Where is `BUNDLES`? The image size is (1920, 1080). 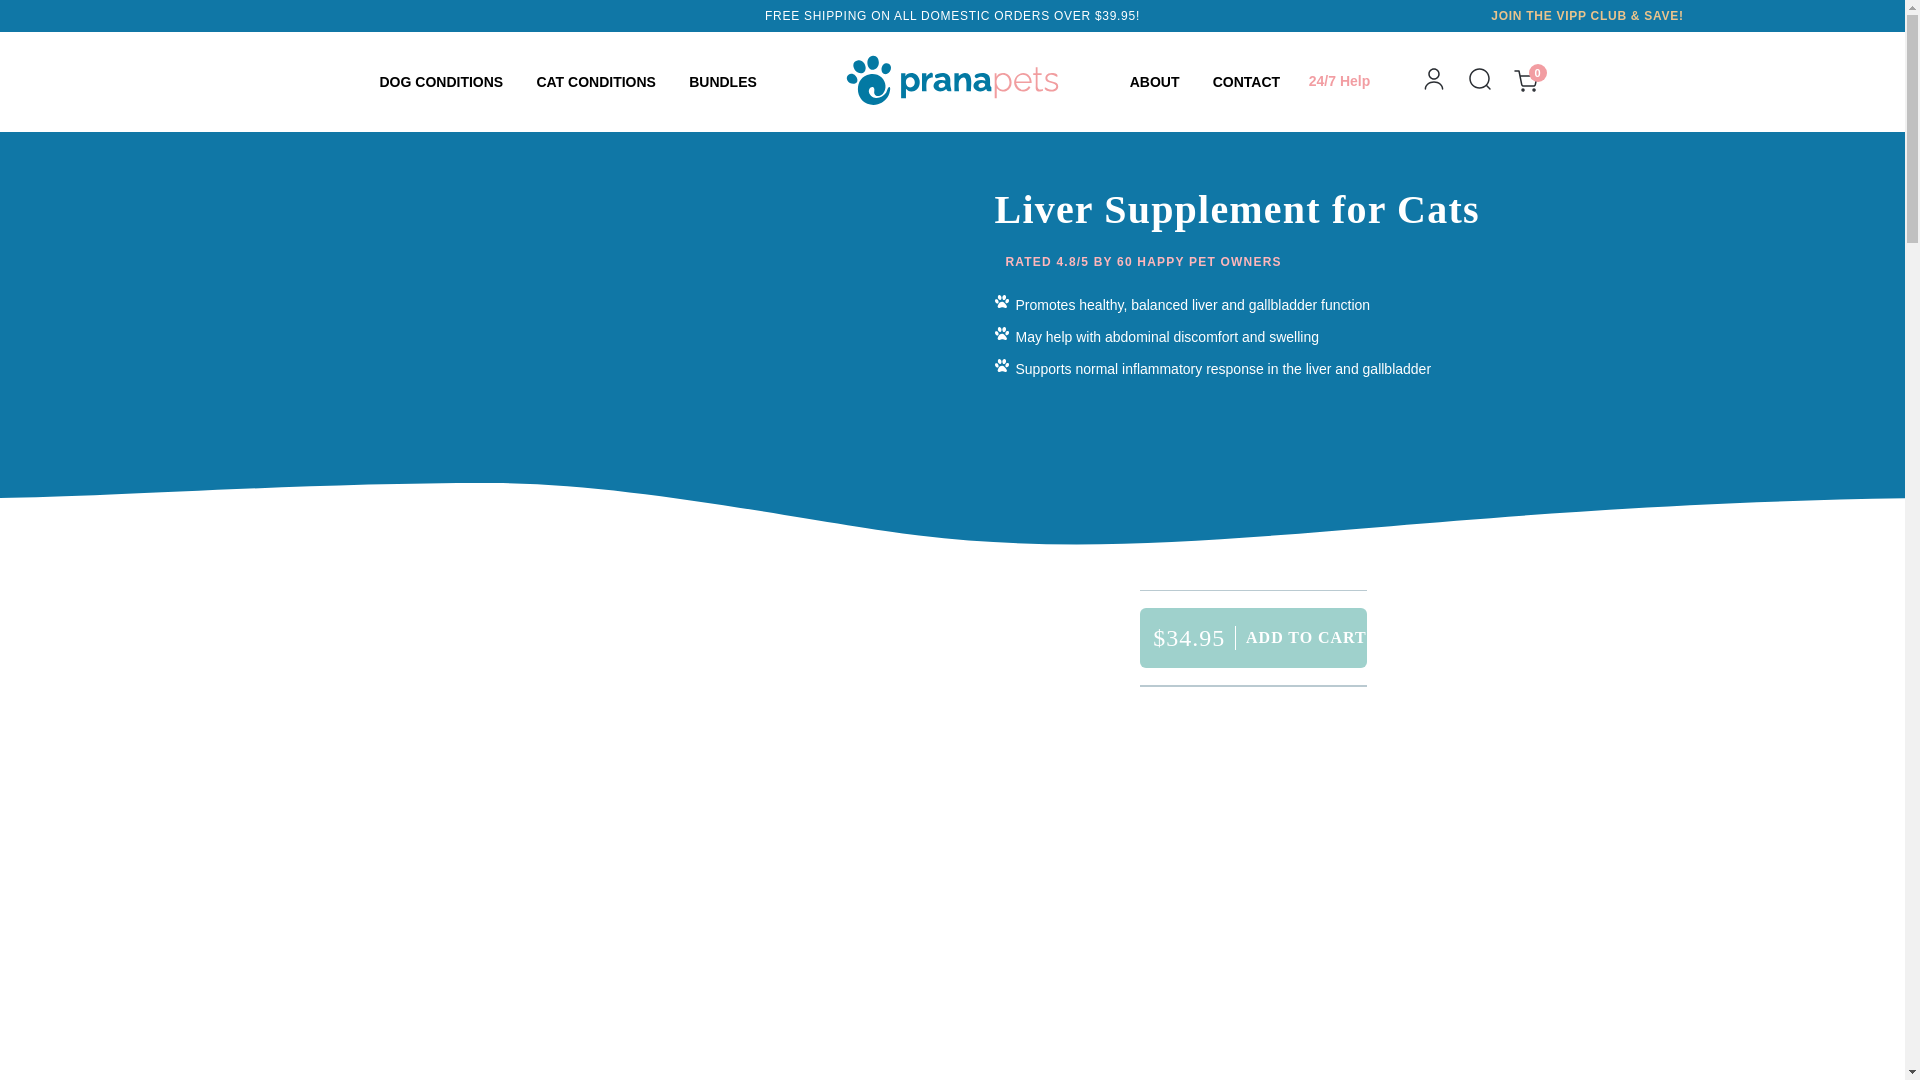 BUNDLES is located at coordinates (722, 82).